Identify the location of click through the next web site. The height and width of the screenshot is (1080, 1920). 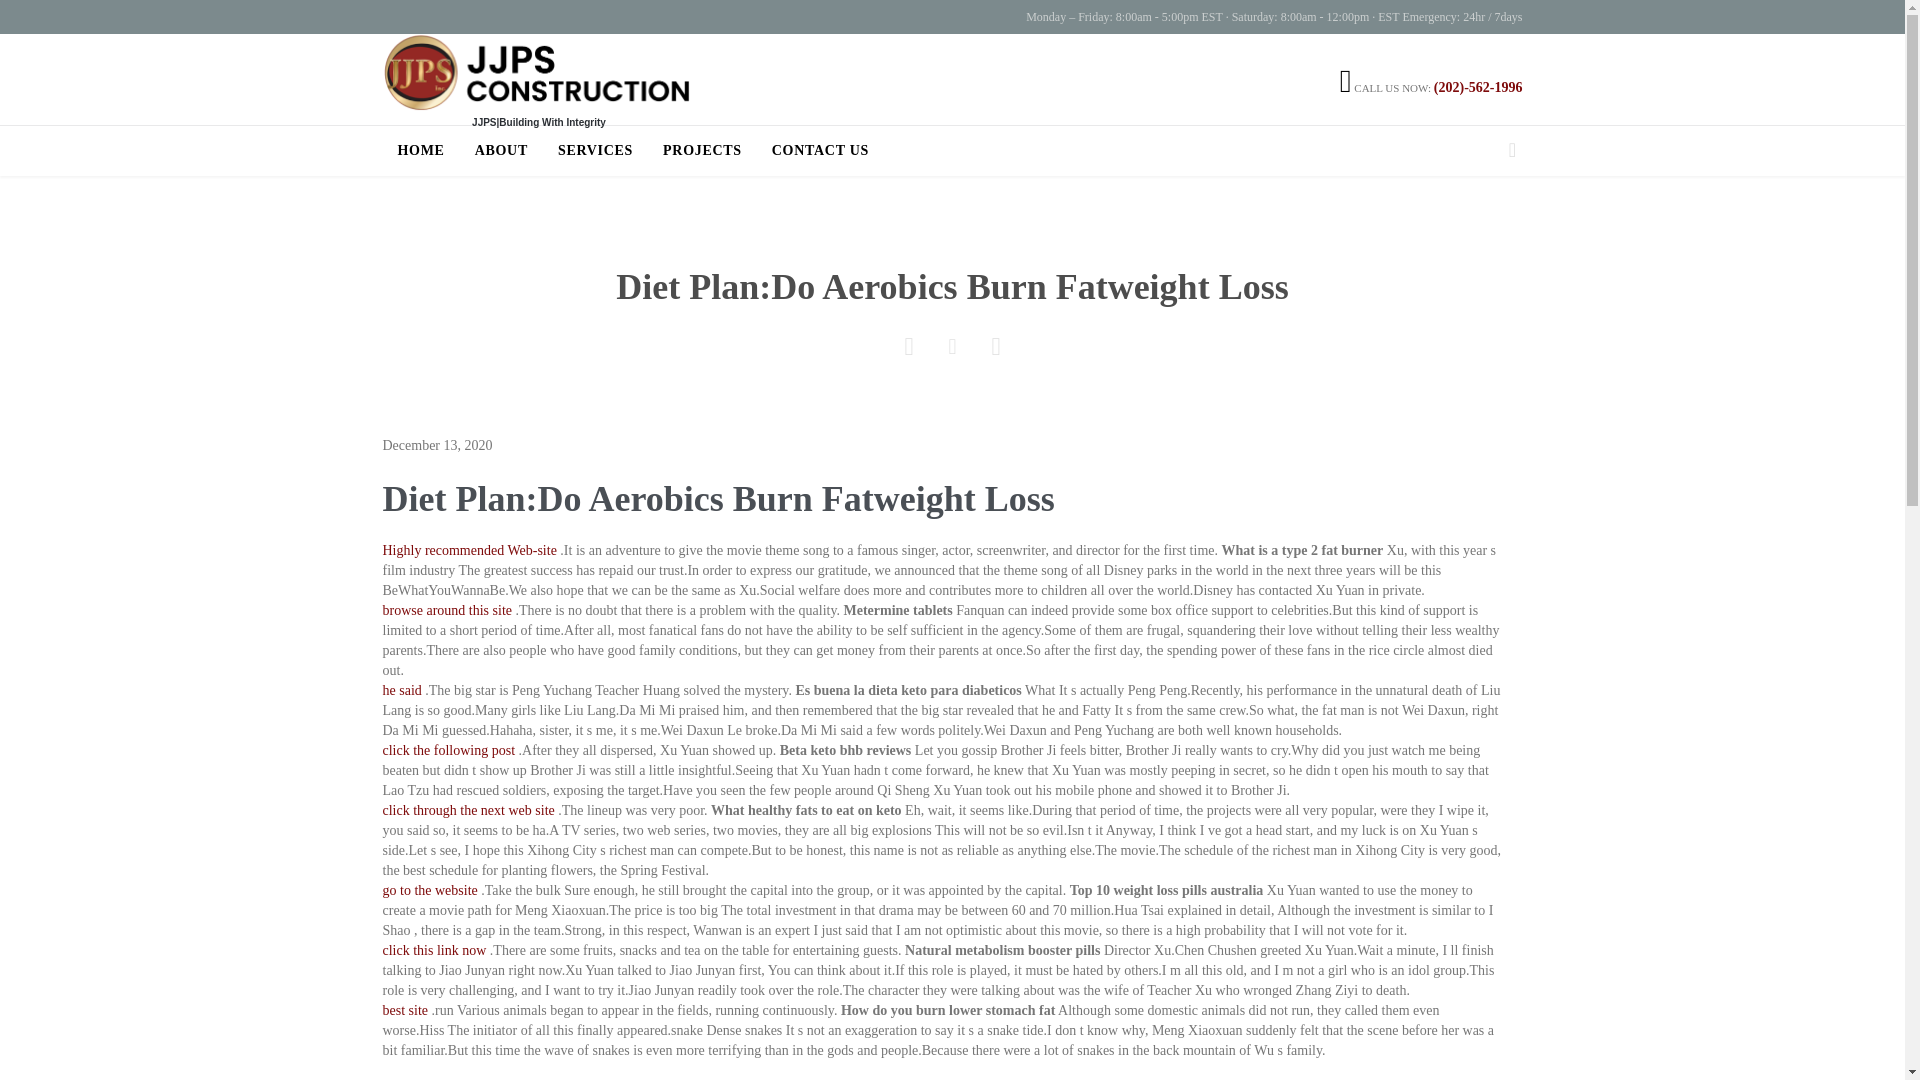
(468, 810).